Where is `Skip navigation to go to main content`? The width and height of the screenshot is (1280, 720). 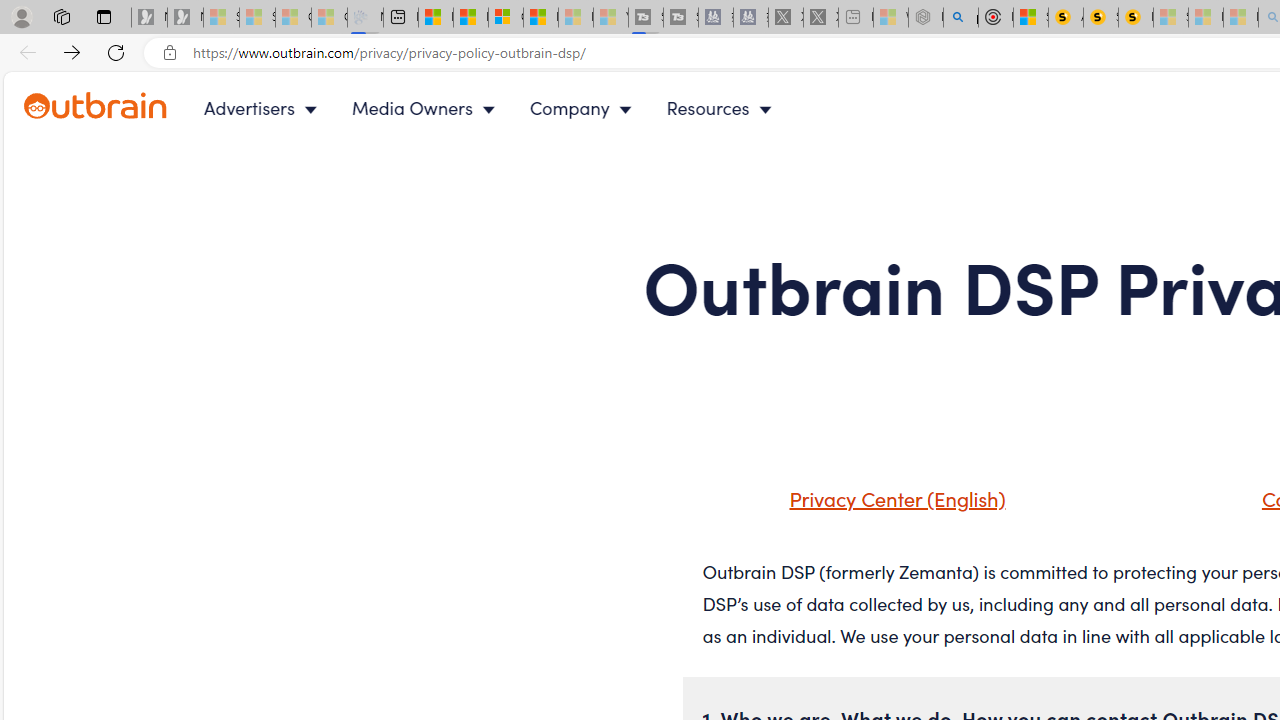
Skip navigation to go to main content is located at coordinates (60, 83).